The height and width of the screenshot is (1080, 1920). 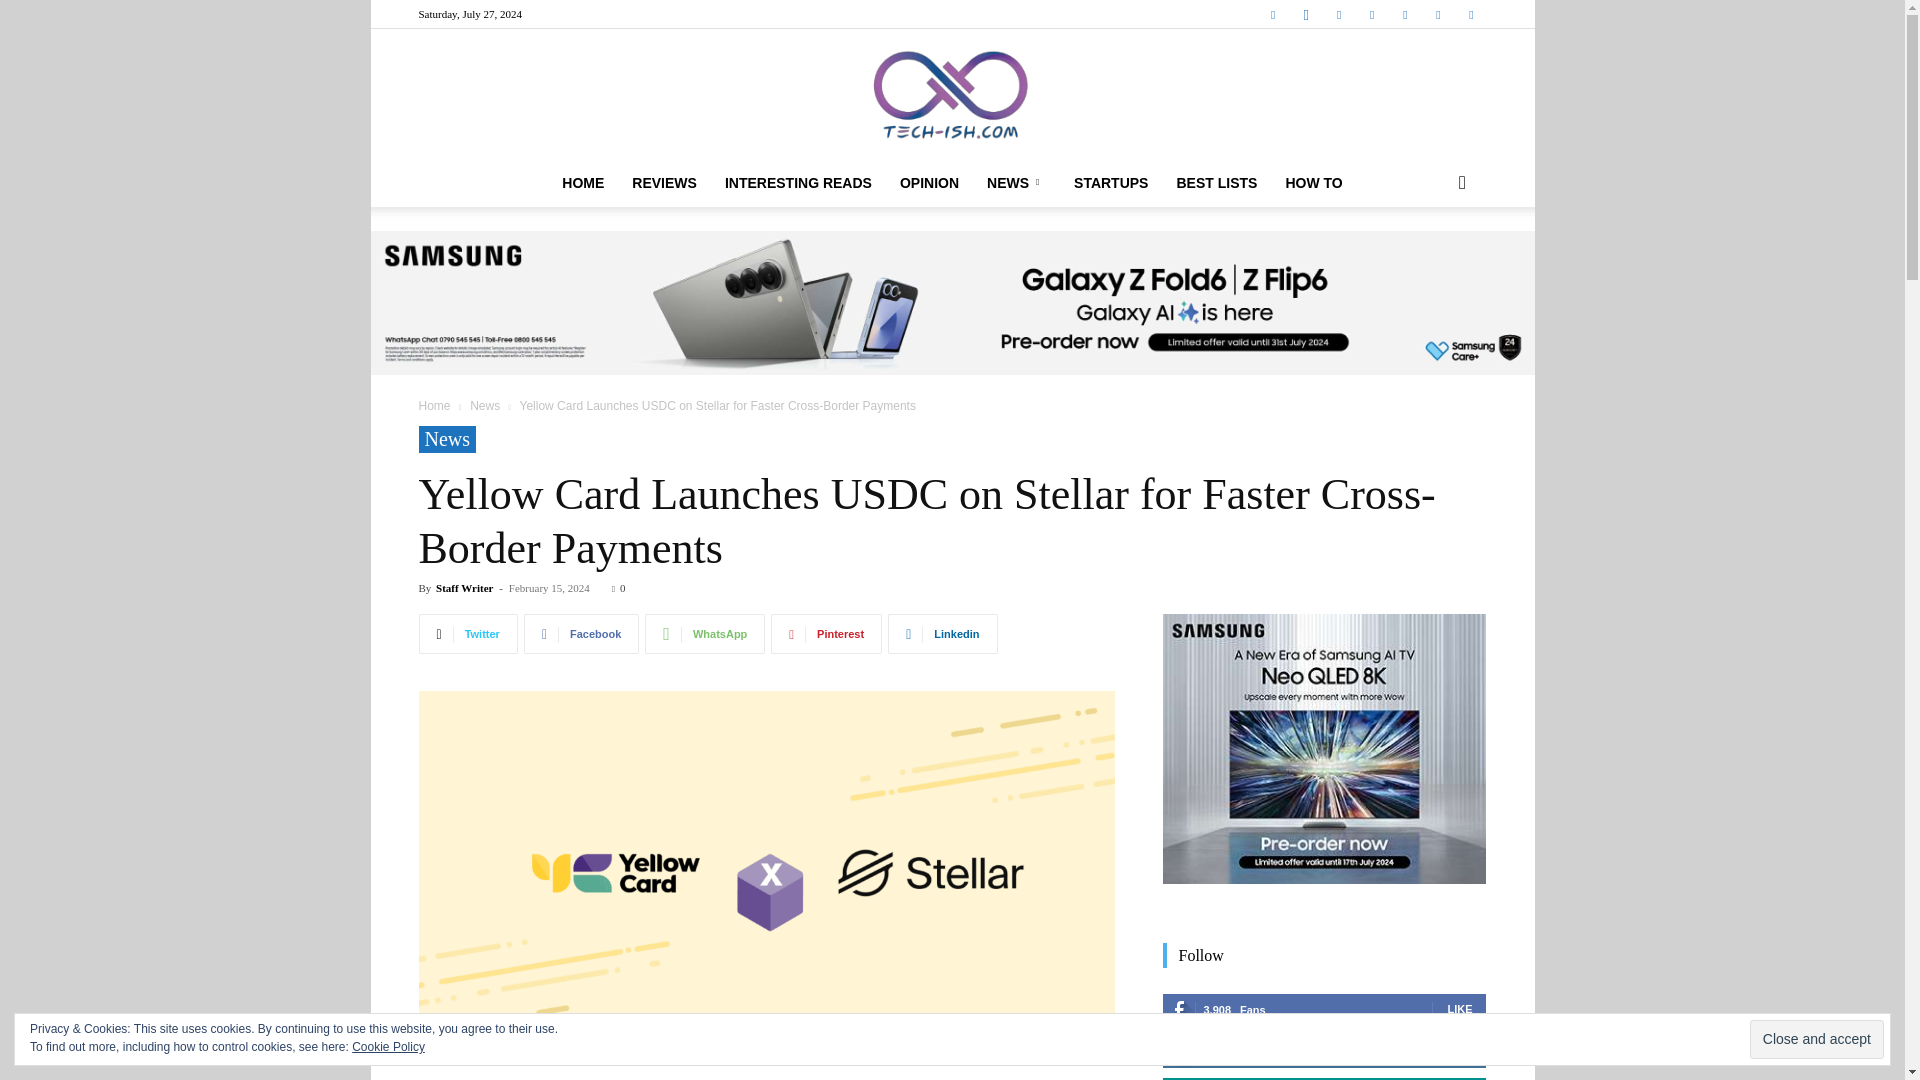 What do you see at coordinates (582, 182) in the screenshot?
I see `HOME` at bounding box center [582, 182].